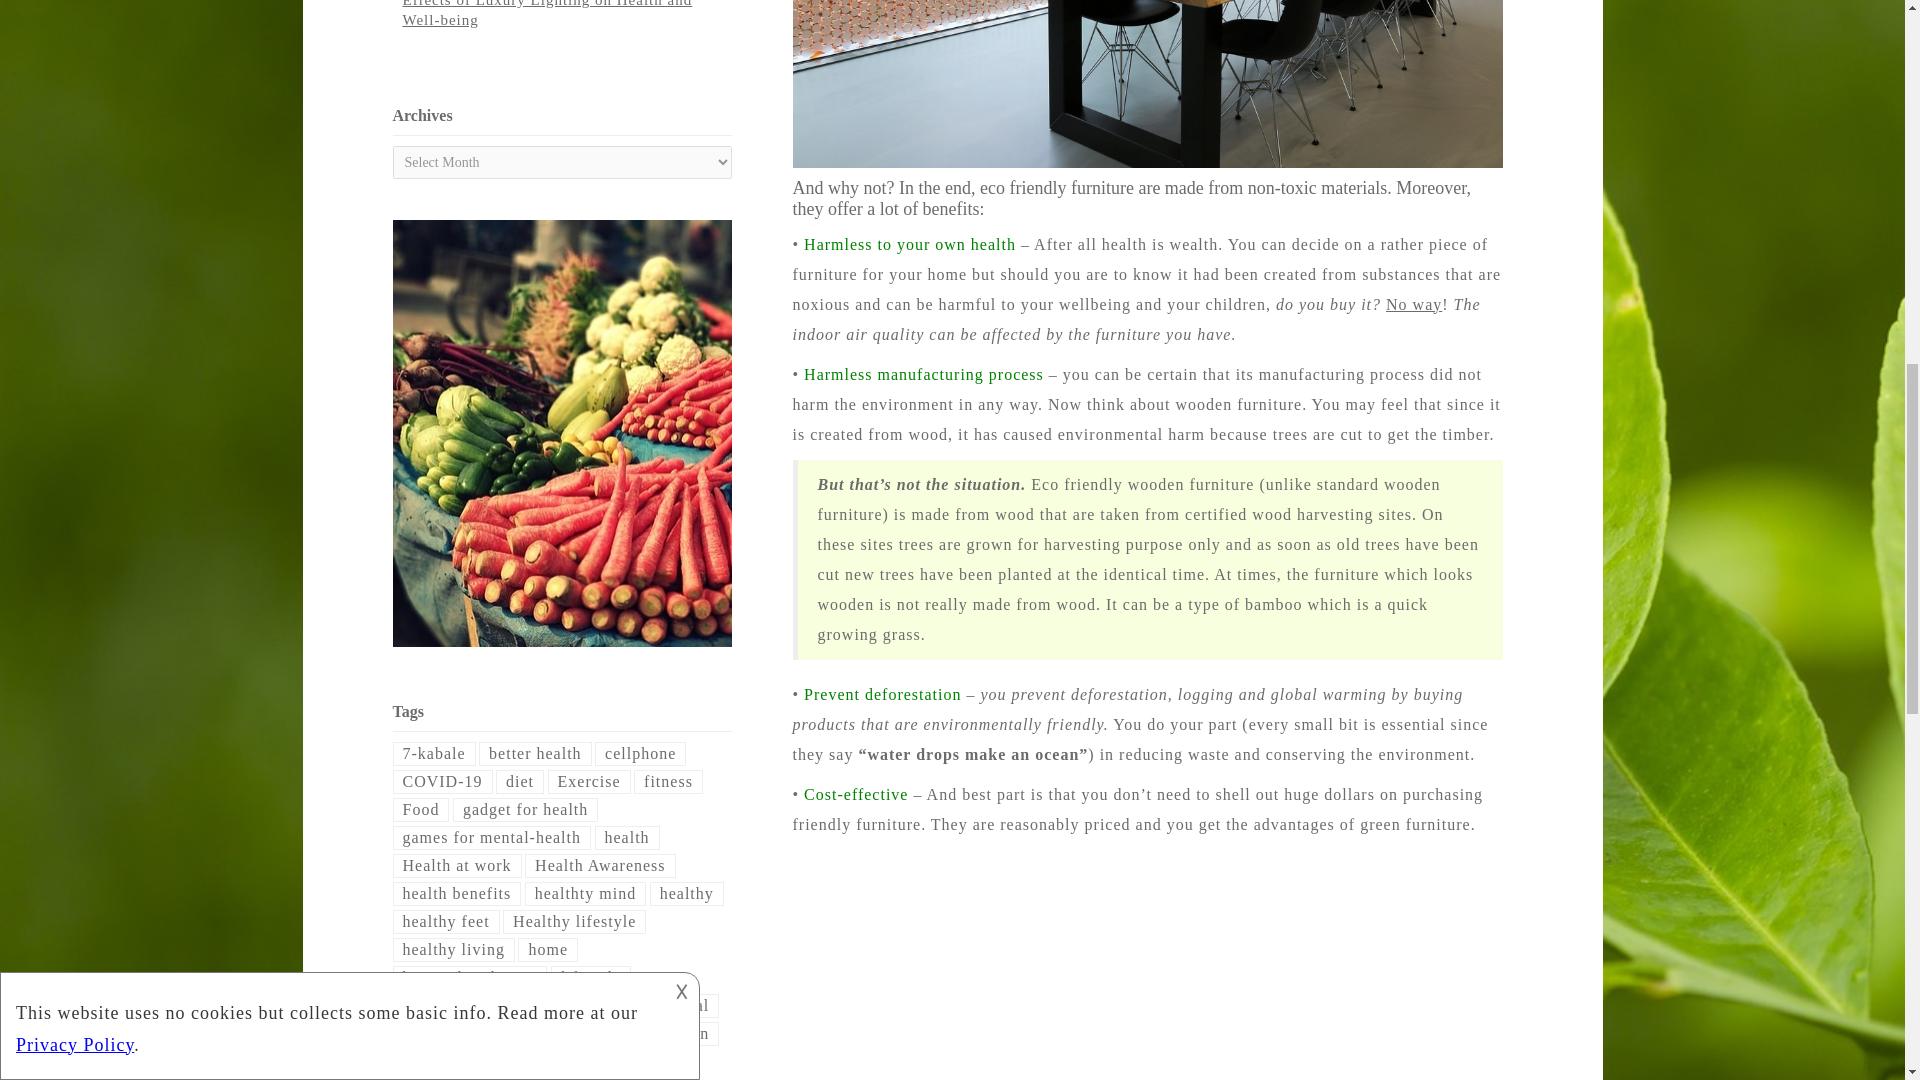  Describe the element at coordinates (600, 866) in the screenshot. I see `Health Awareness` at that location.